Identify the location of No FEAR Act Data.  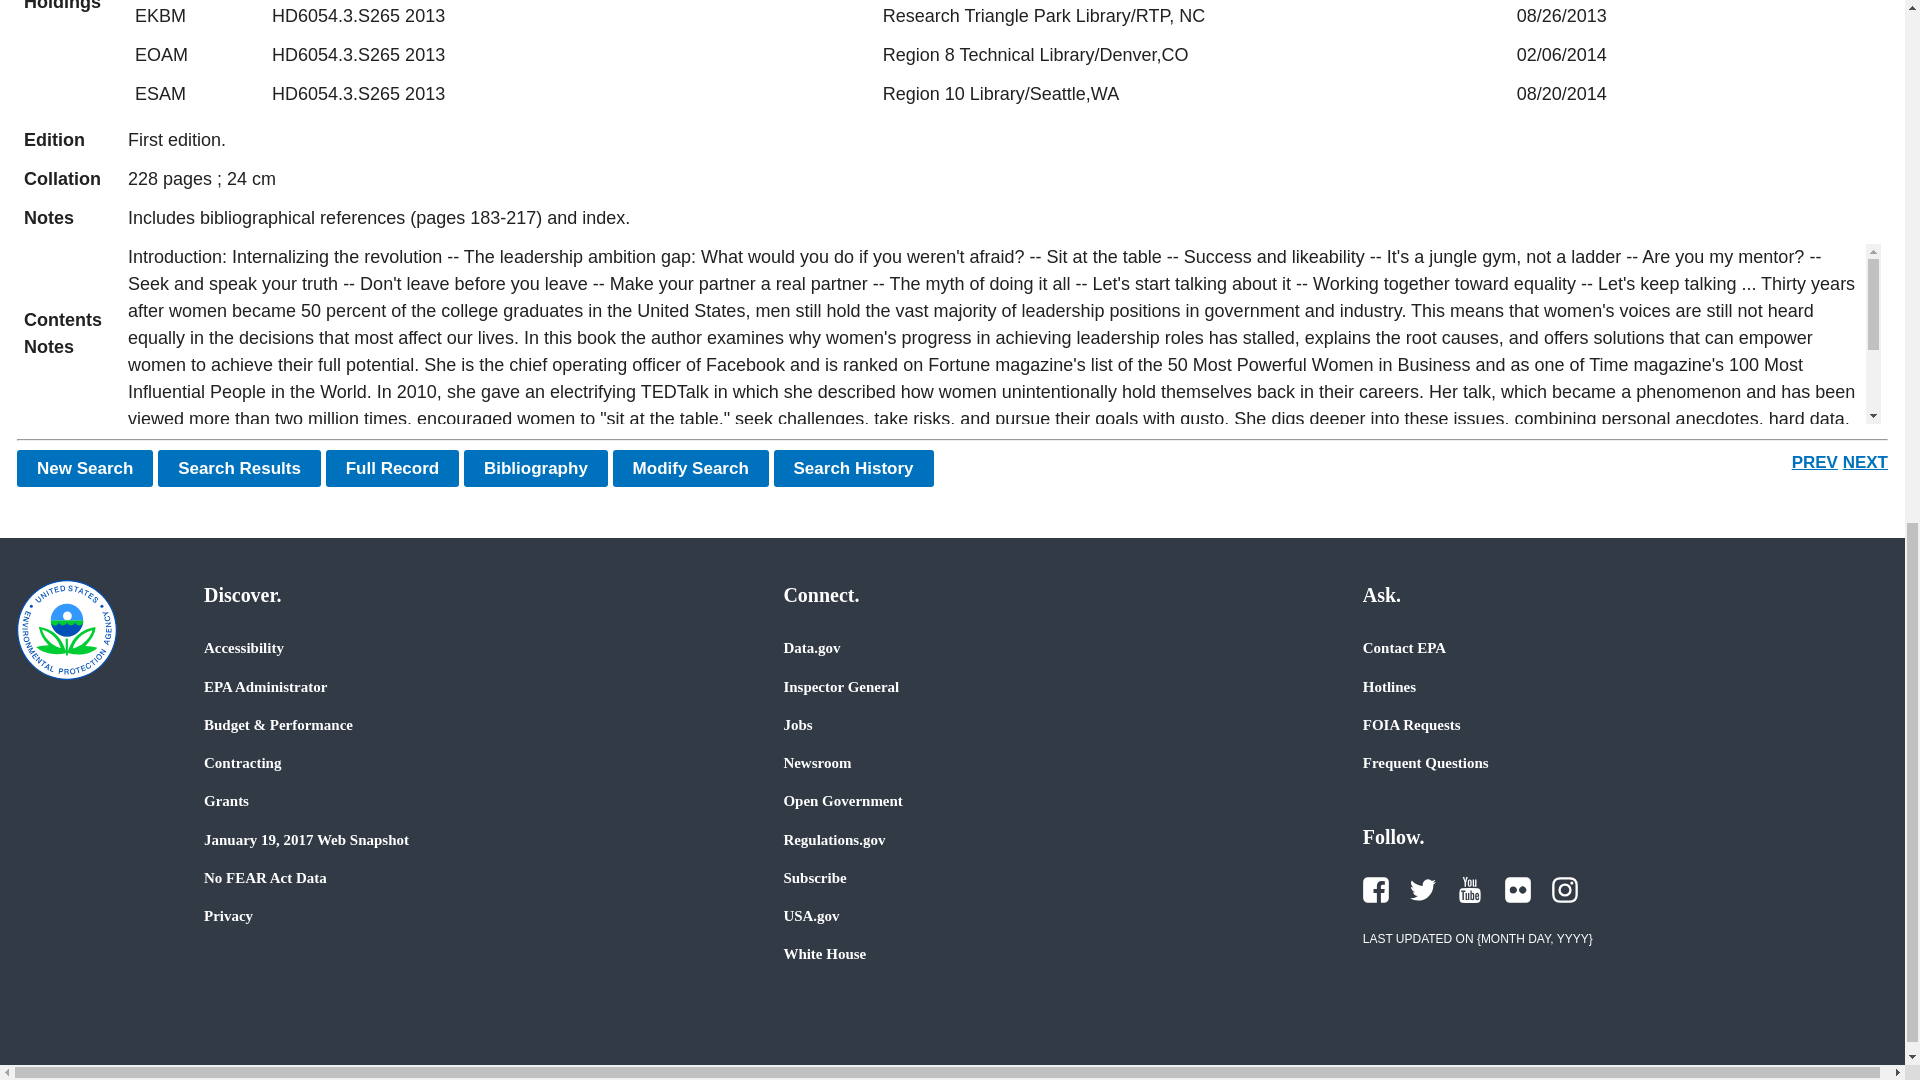
(264, 878).